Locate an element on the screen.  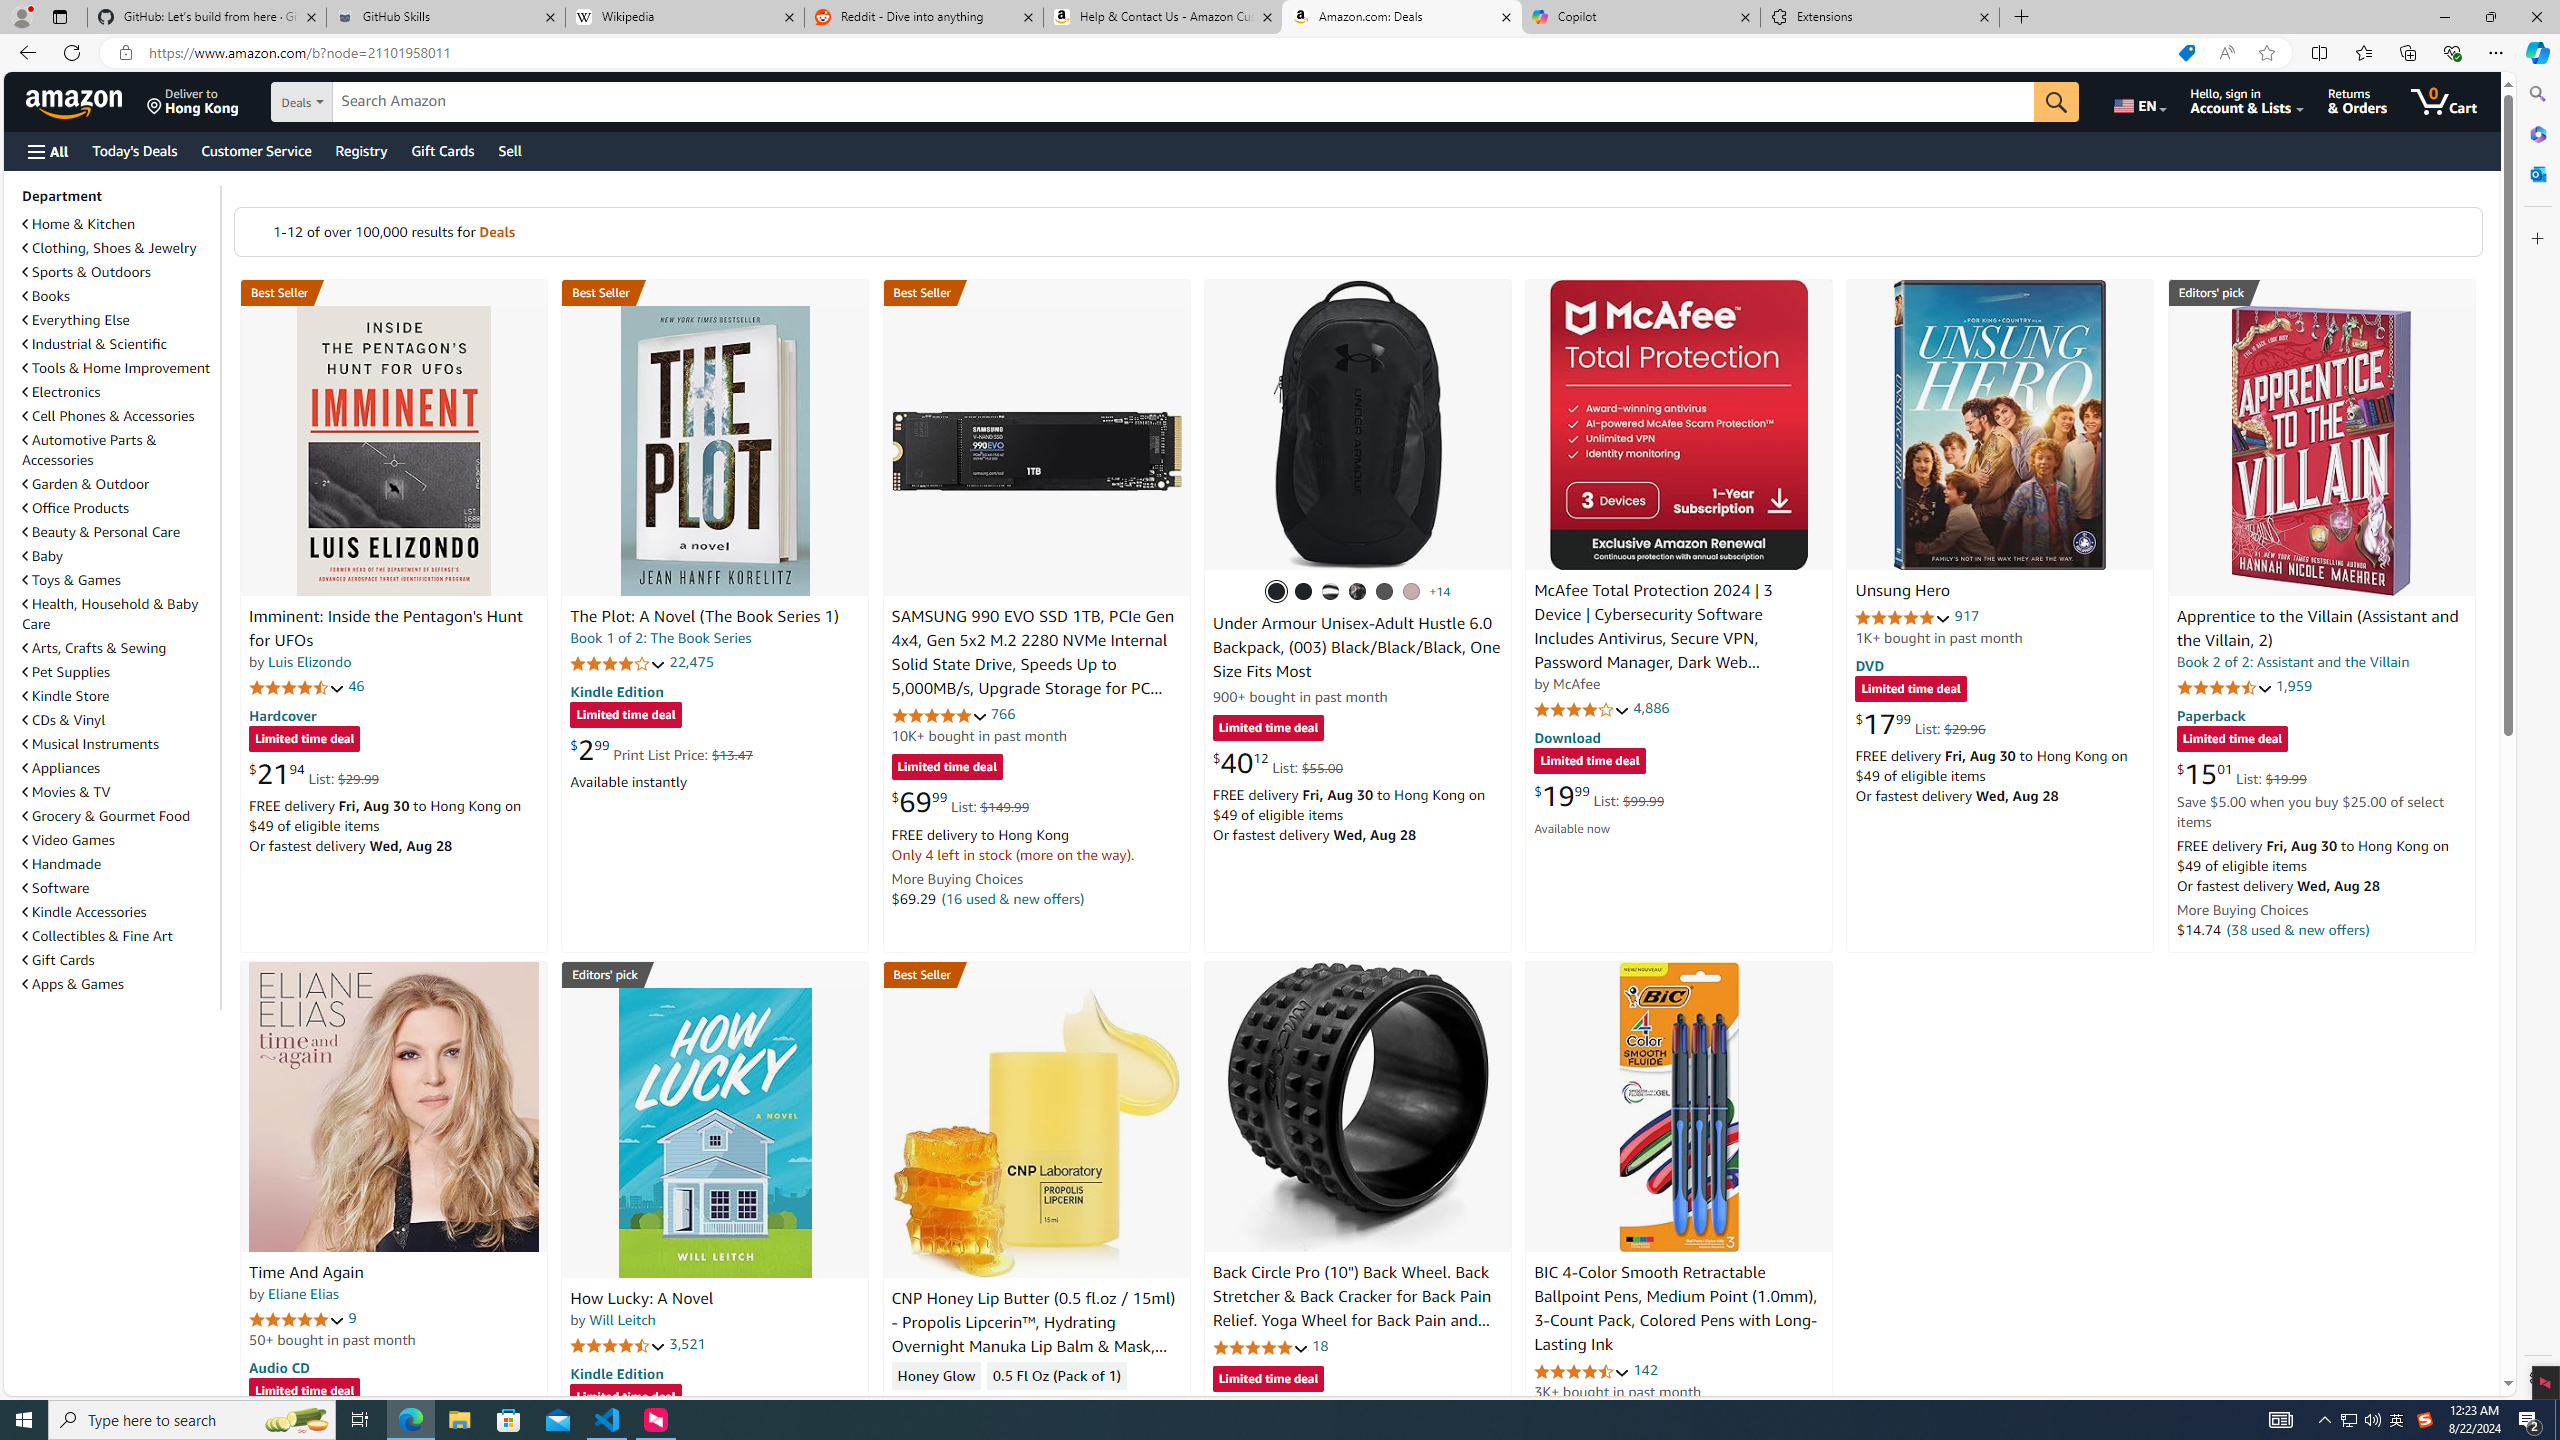
Today's Deals is located at coordinates (134, 150).